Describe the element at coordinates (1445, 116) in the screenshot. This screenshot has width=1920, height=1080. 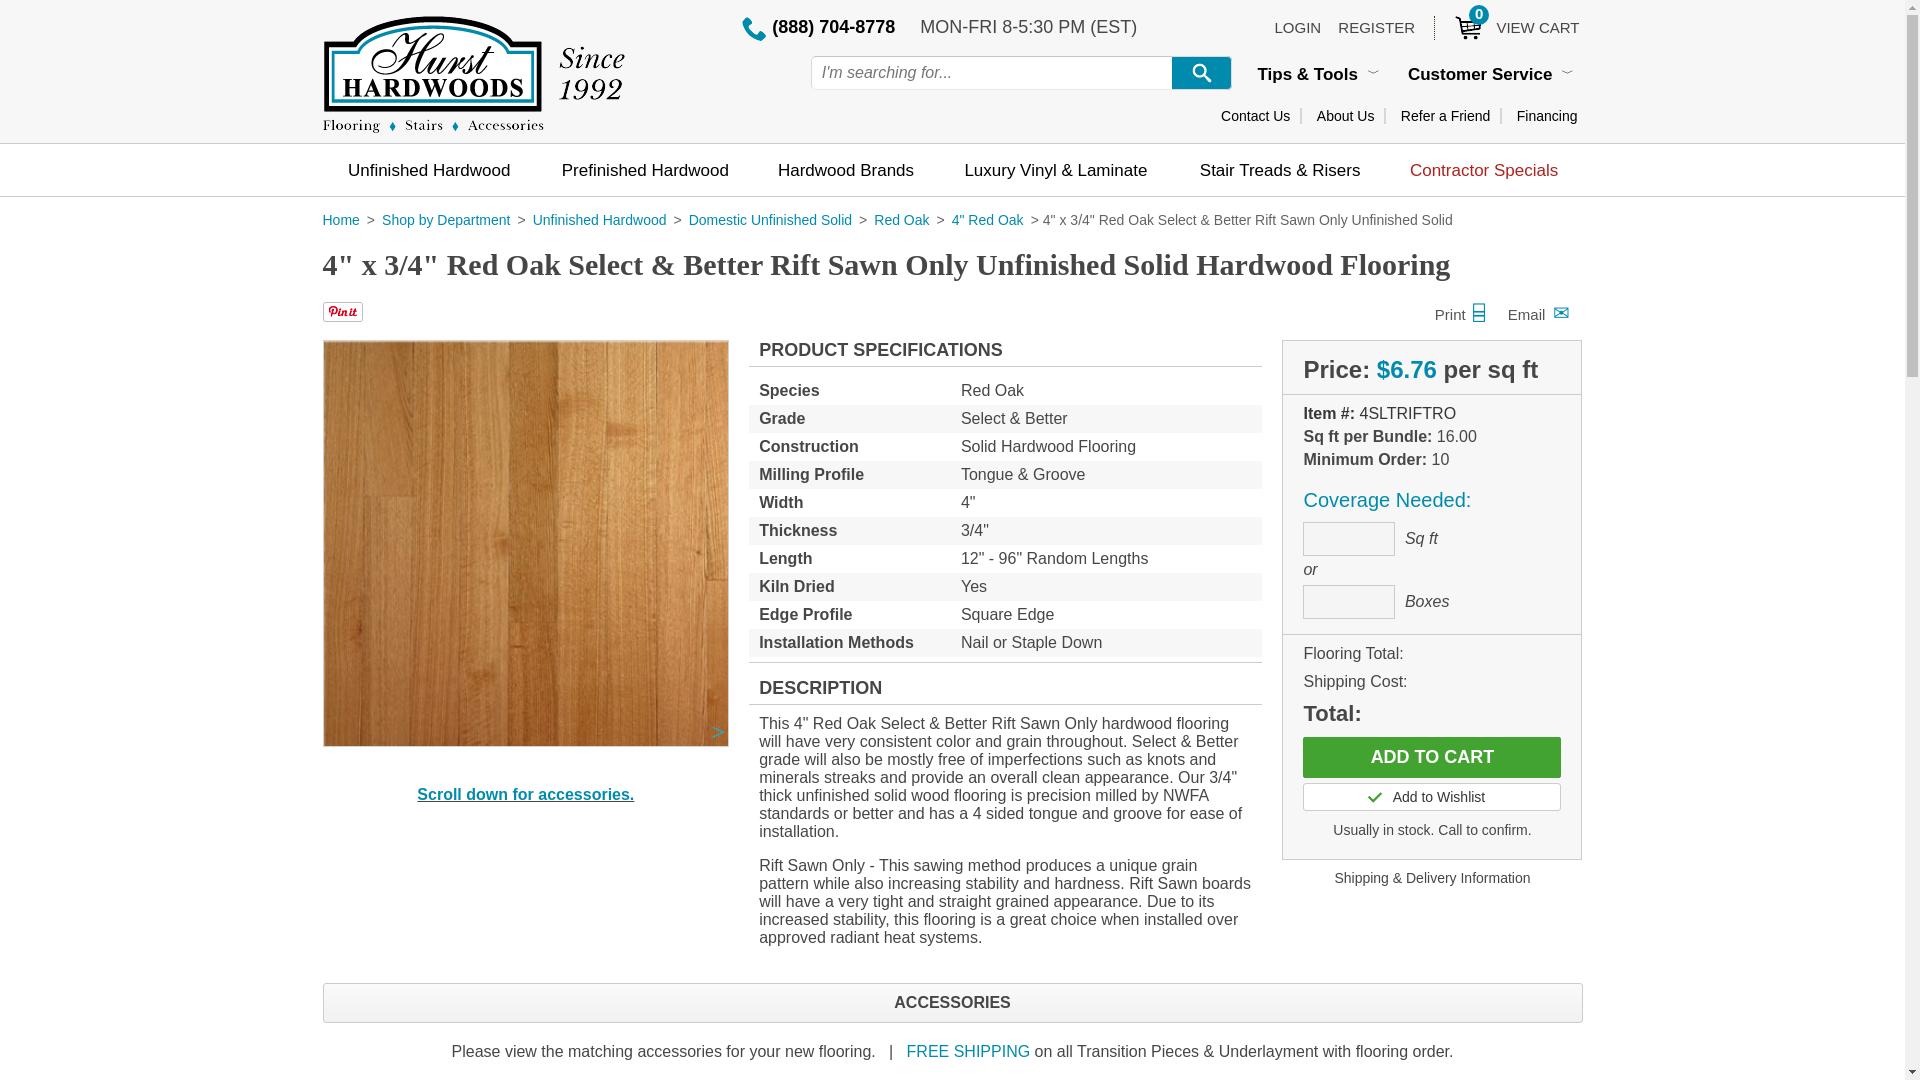
I see `Refer a Friend` at that location.